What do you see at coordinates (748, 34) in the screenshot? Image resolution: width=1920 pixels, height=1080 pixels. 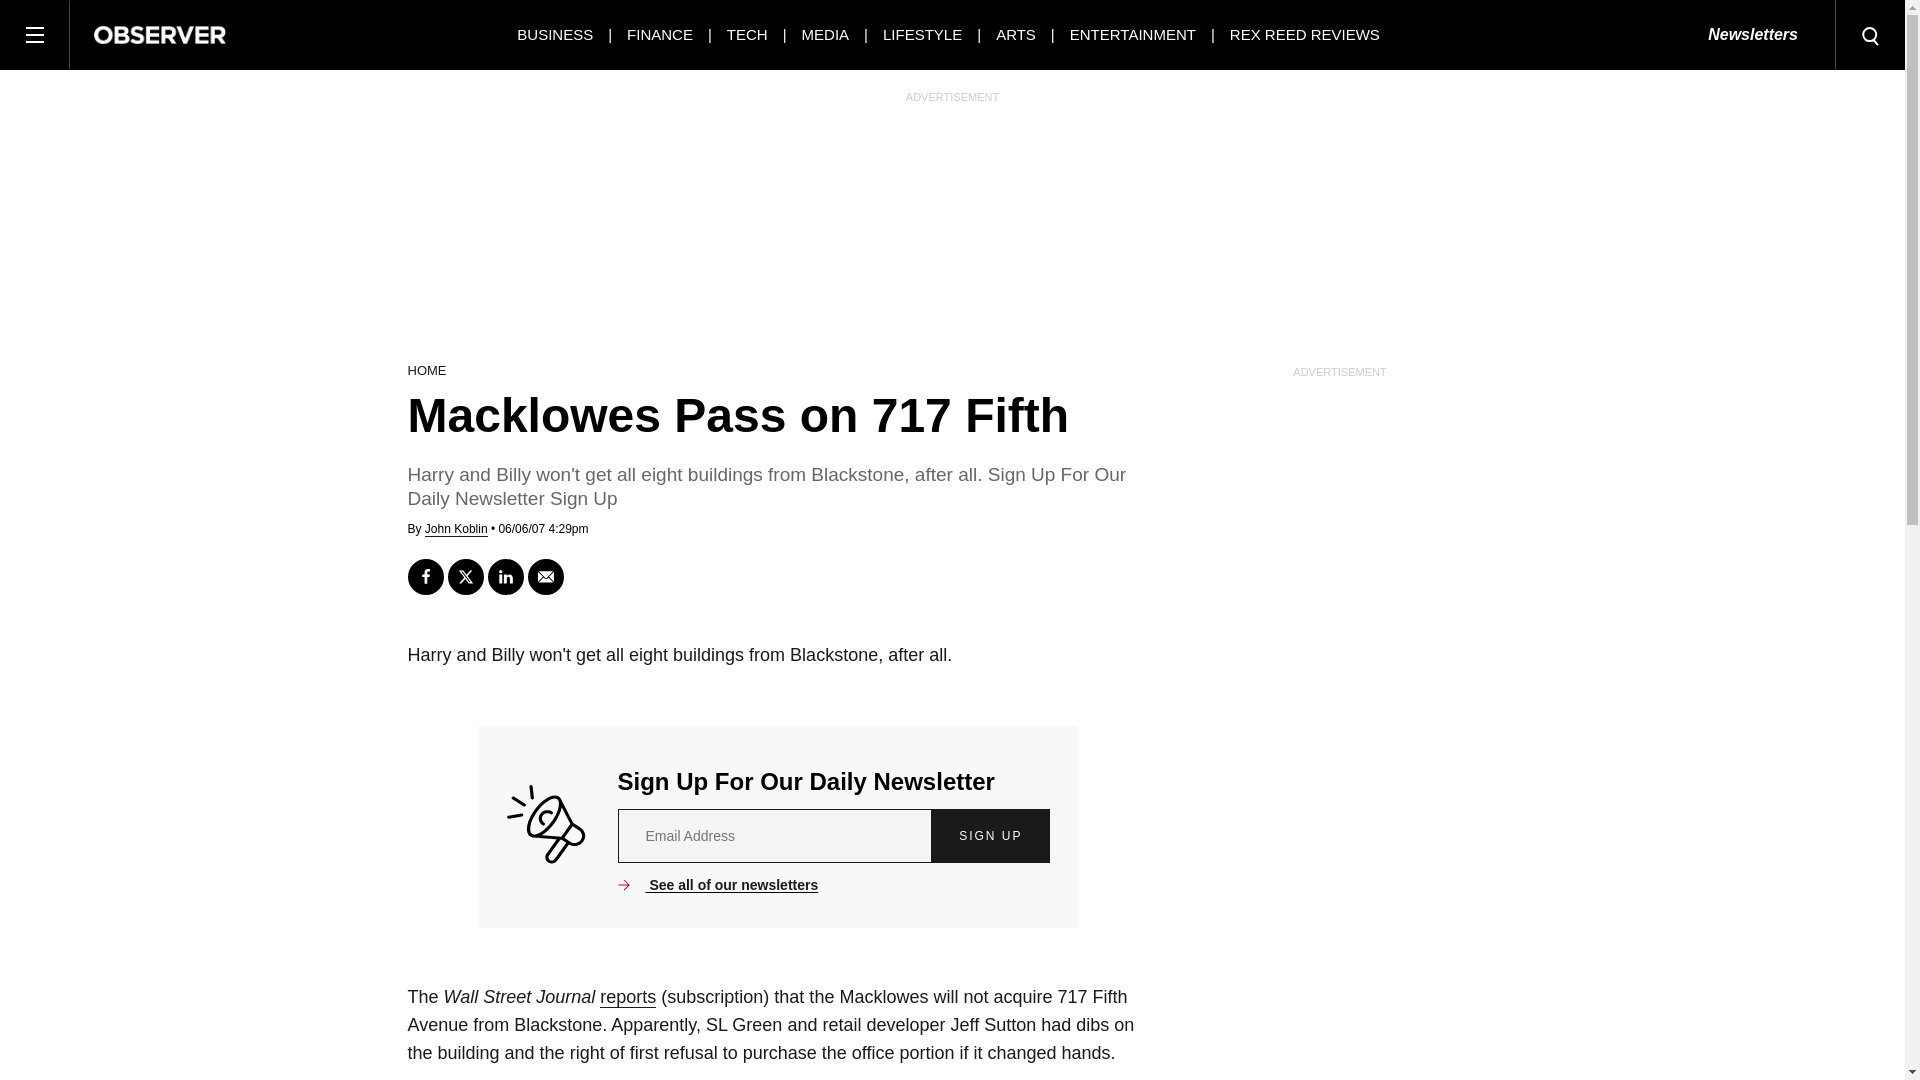 I see `TECH` at bounding box center [748, 34].